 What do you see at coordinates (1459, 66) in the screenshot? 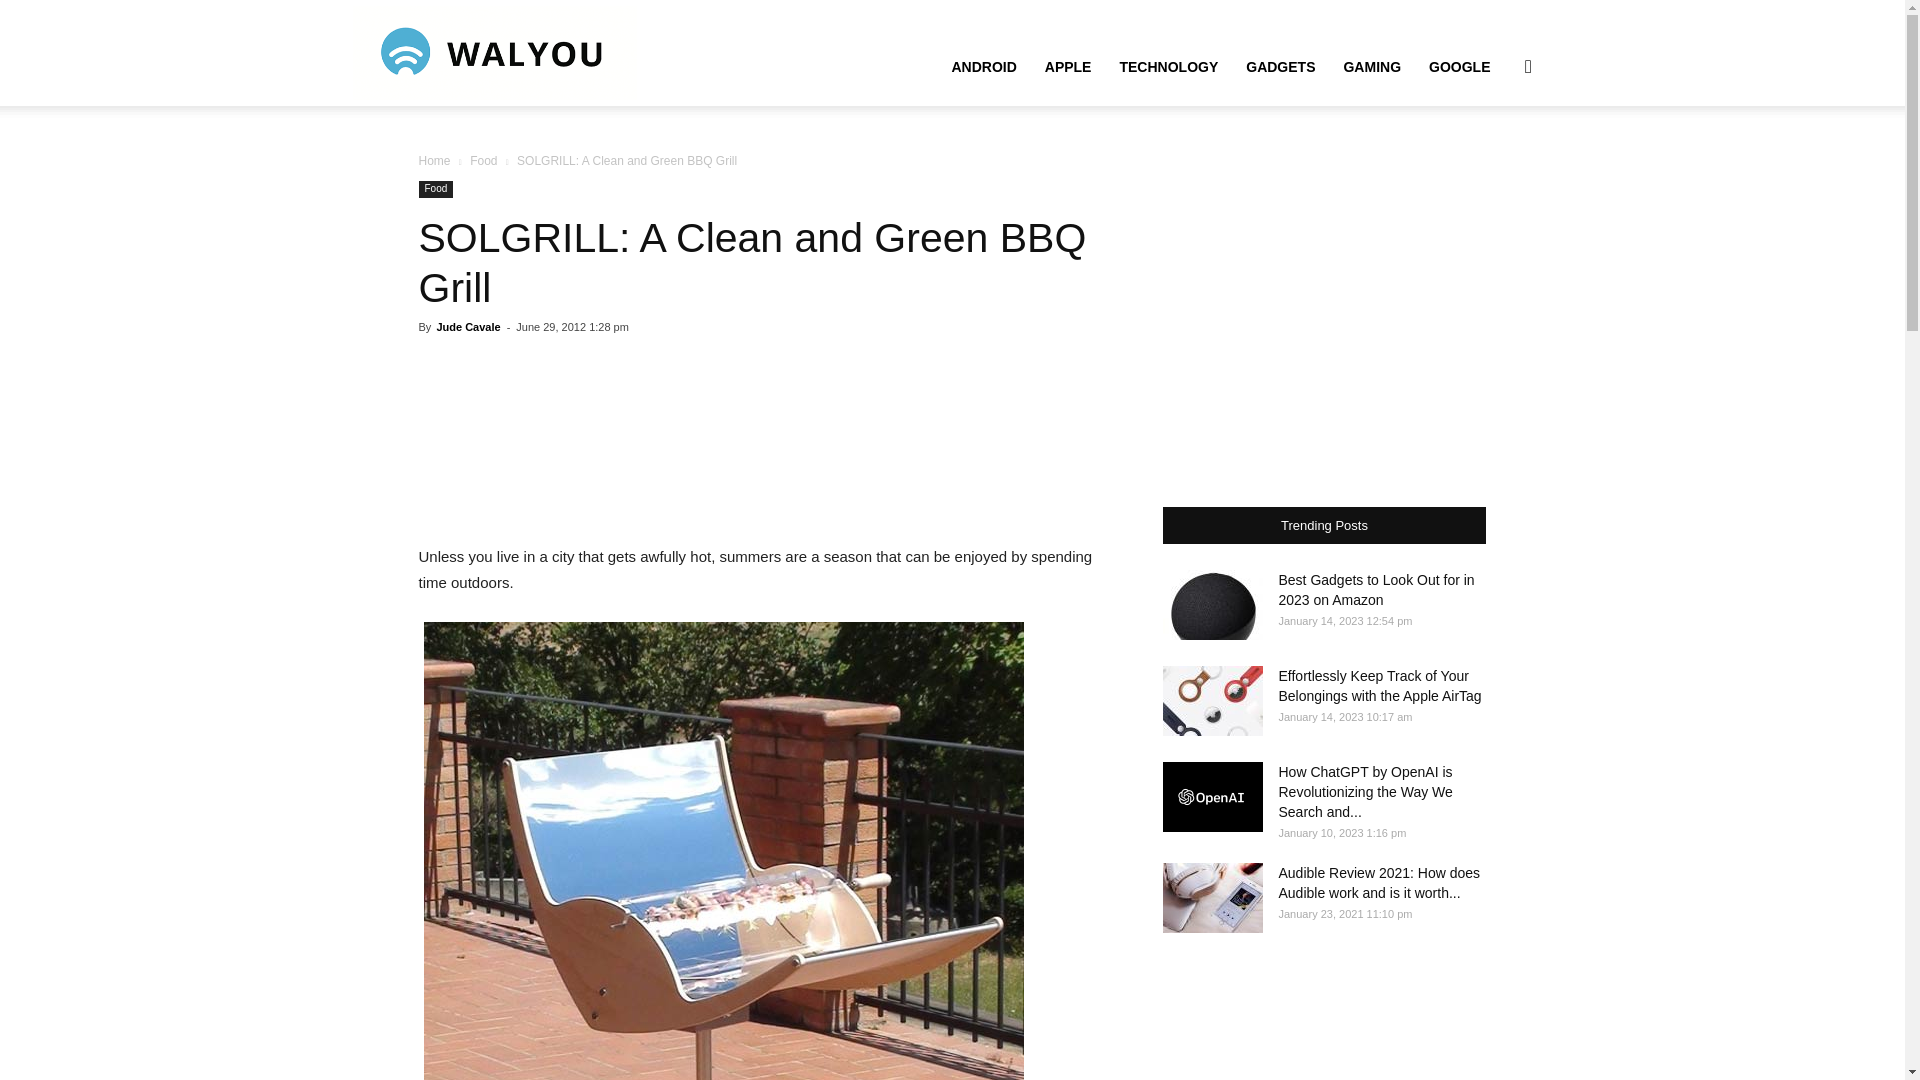
I see `GOOGLE` at bounding box center [1459, 66].